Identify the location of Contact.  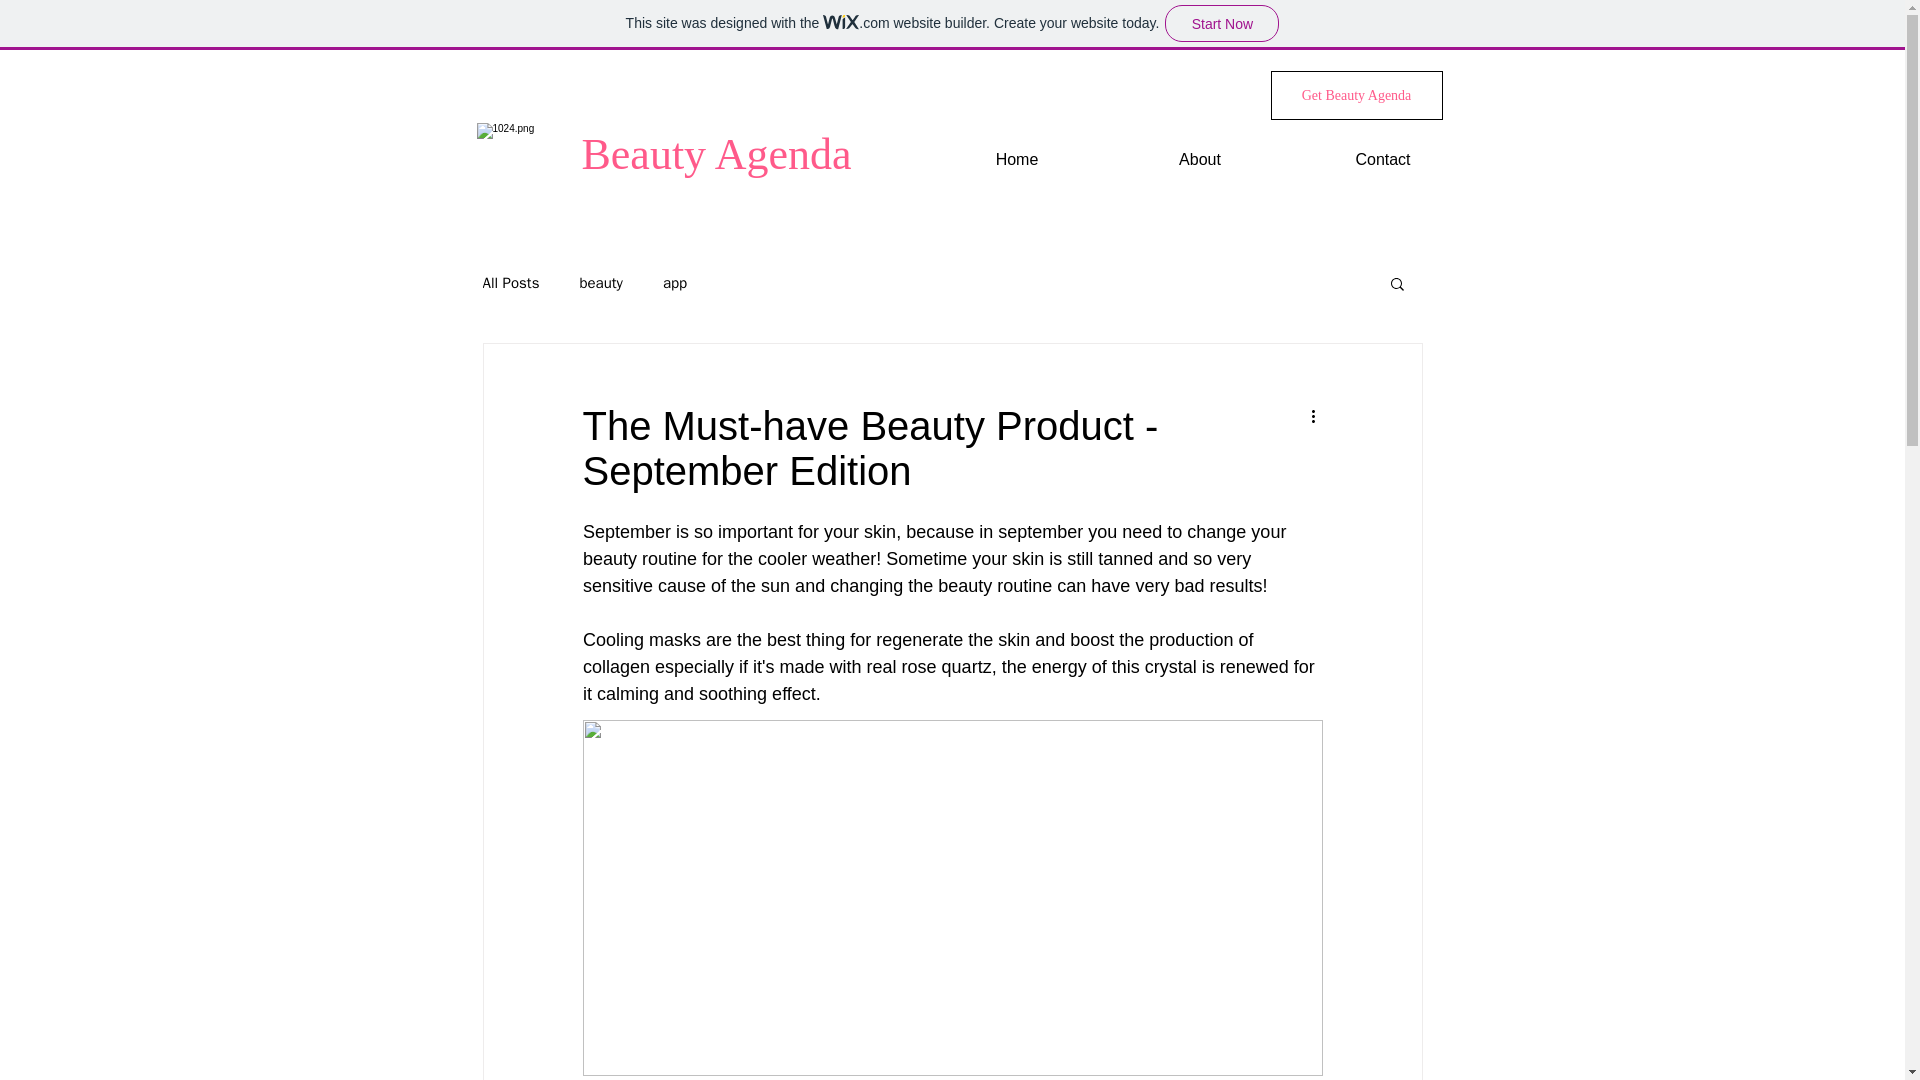
(1383, 159).